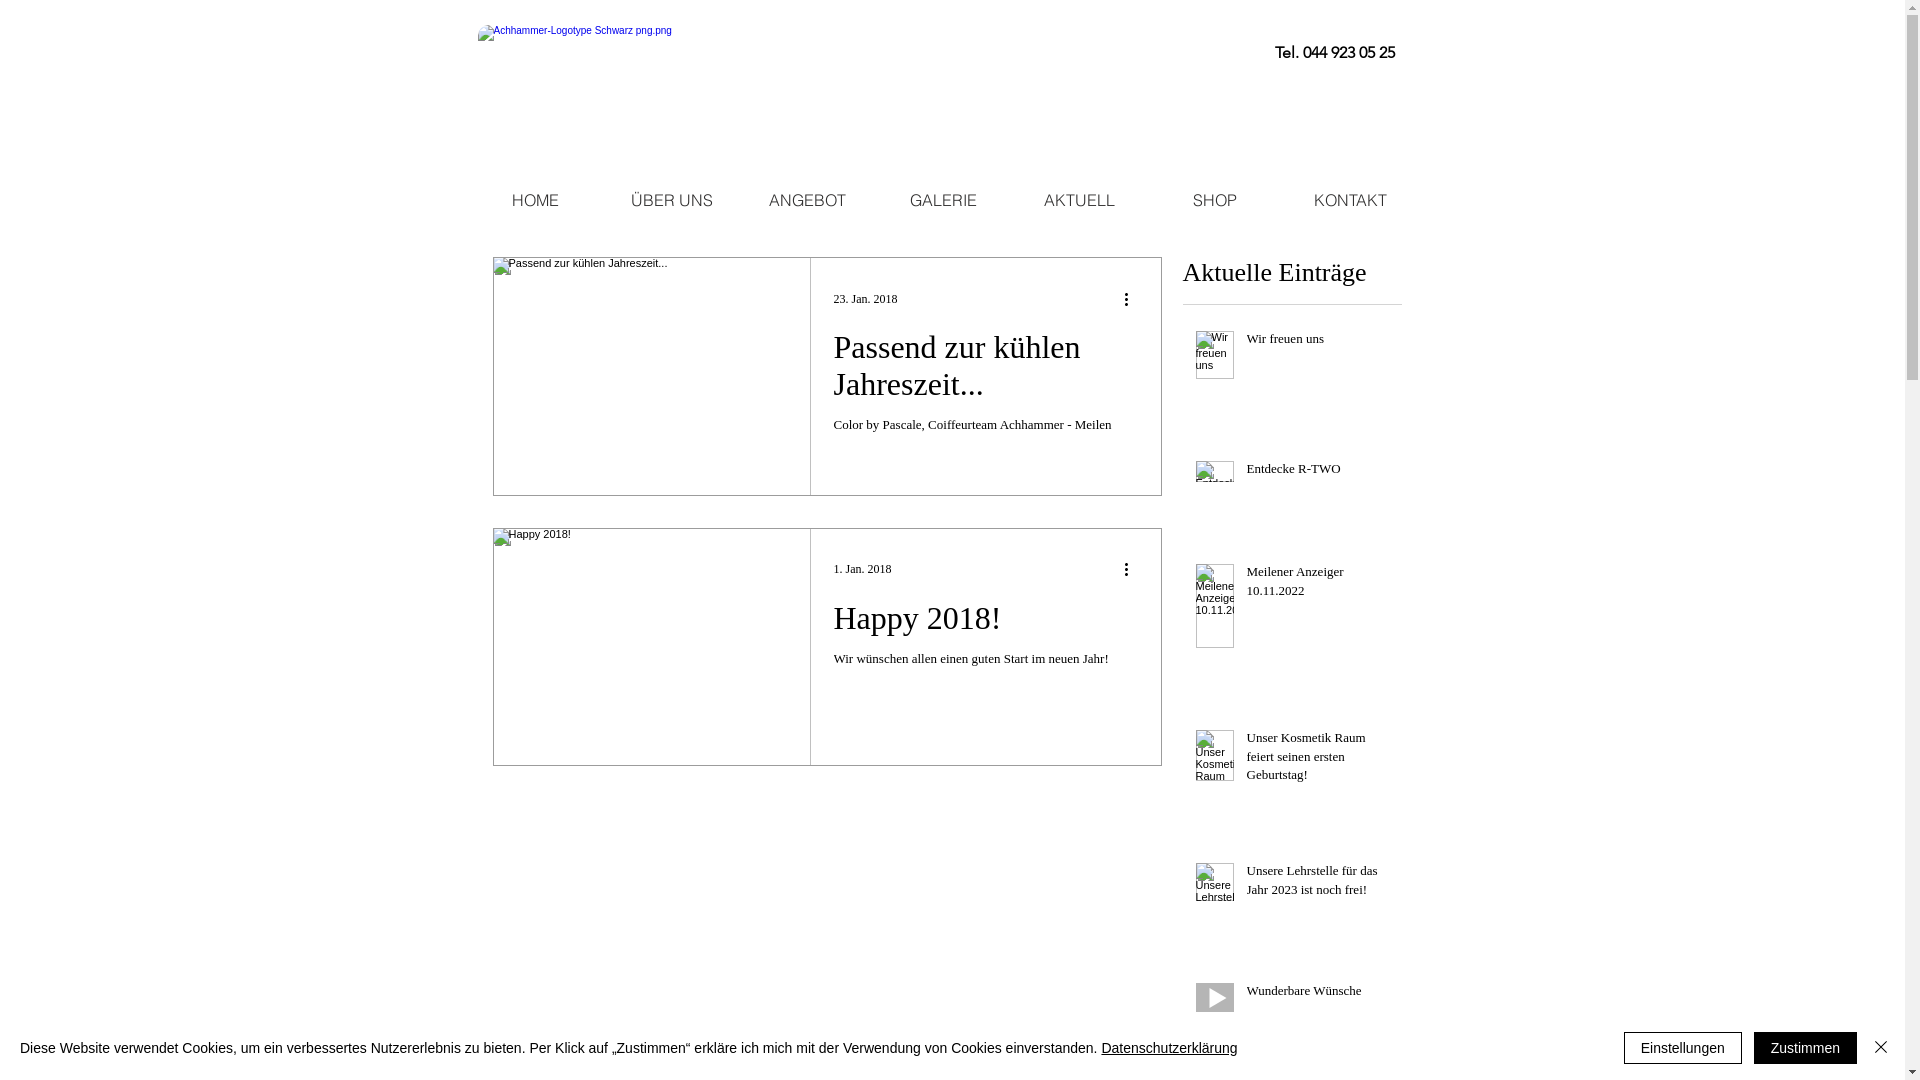 The height and width of the screenshot is (1080, 1920). I want to click on GALERIE, so click(944, 200).